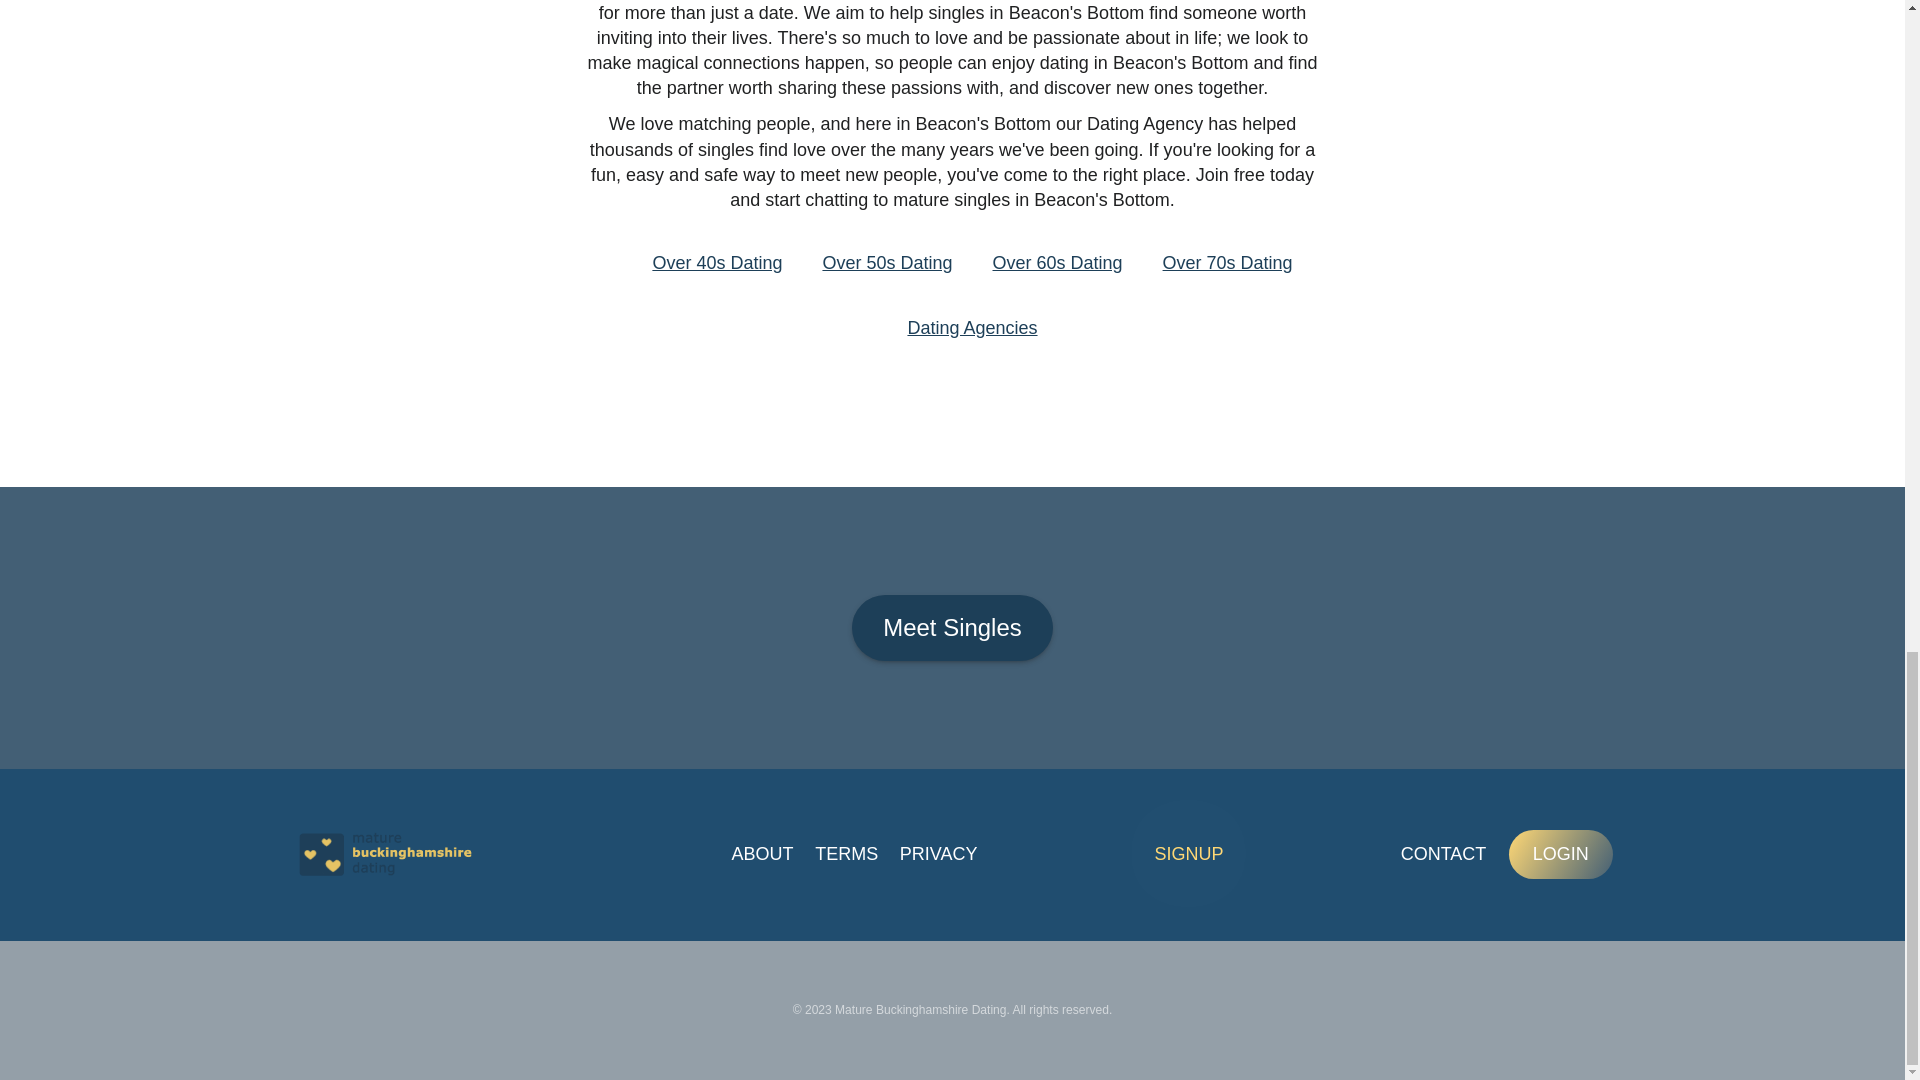 This screenshot has width=1920, height=1080. I want to click on Over 50s Dating Buckinghamshire, so click(886, 262).